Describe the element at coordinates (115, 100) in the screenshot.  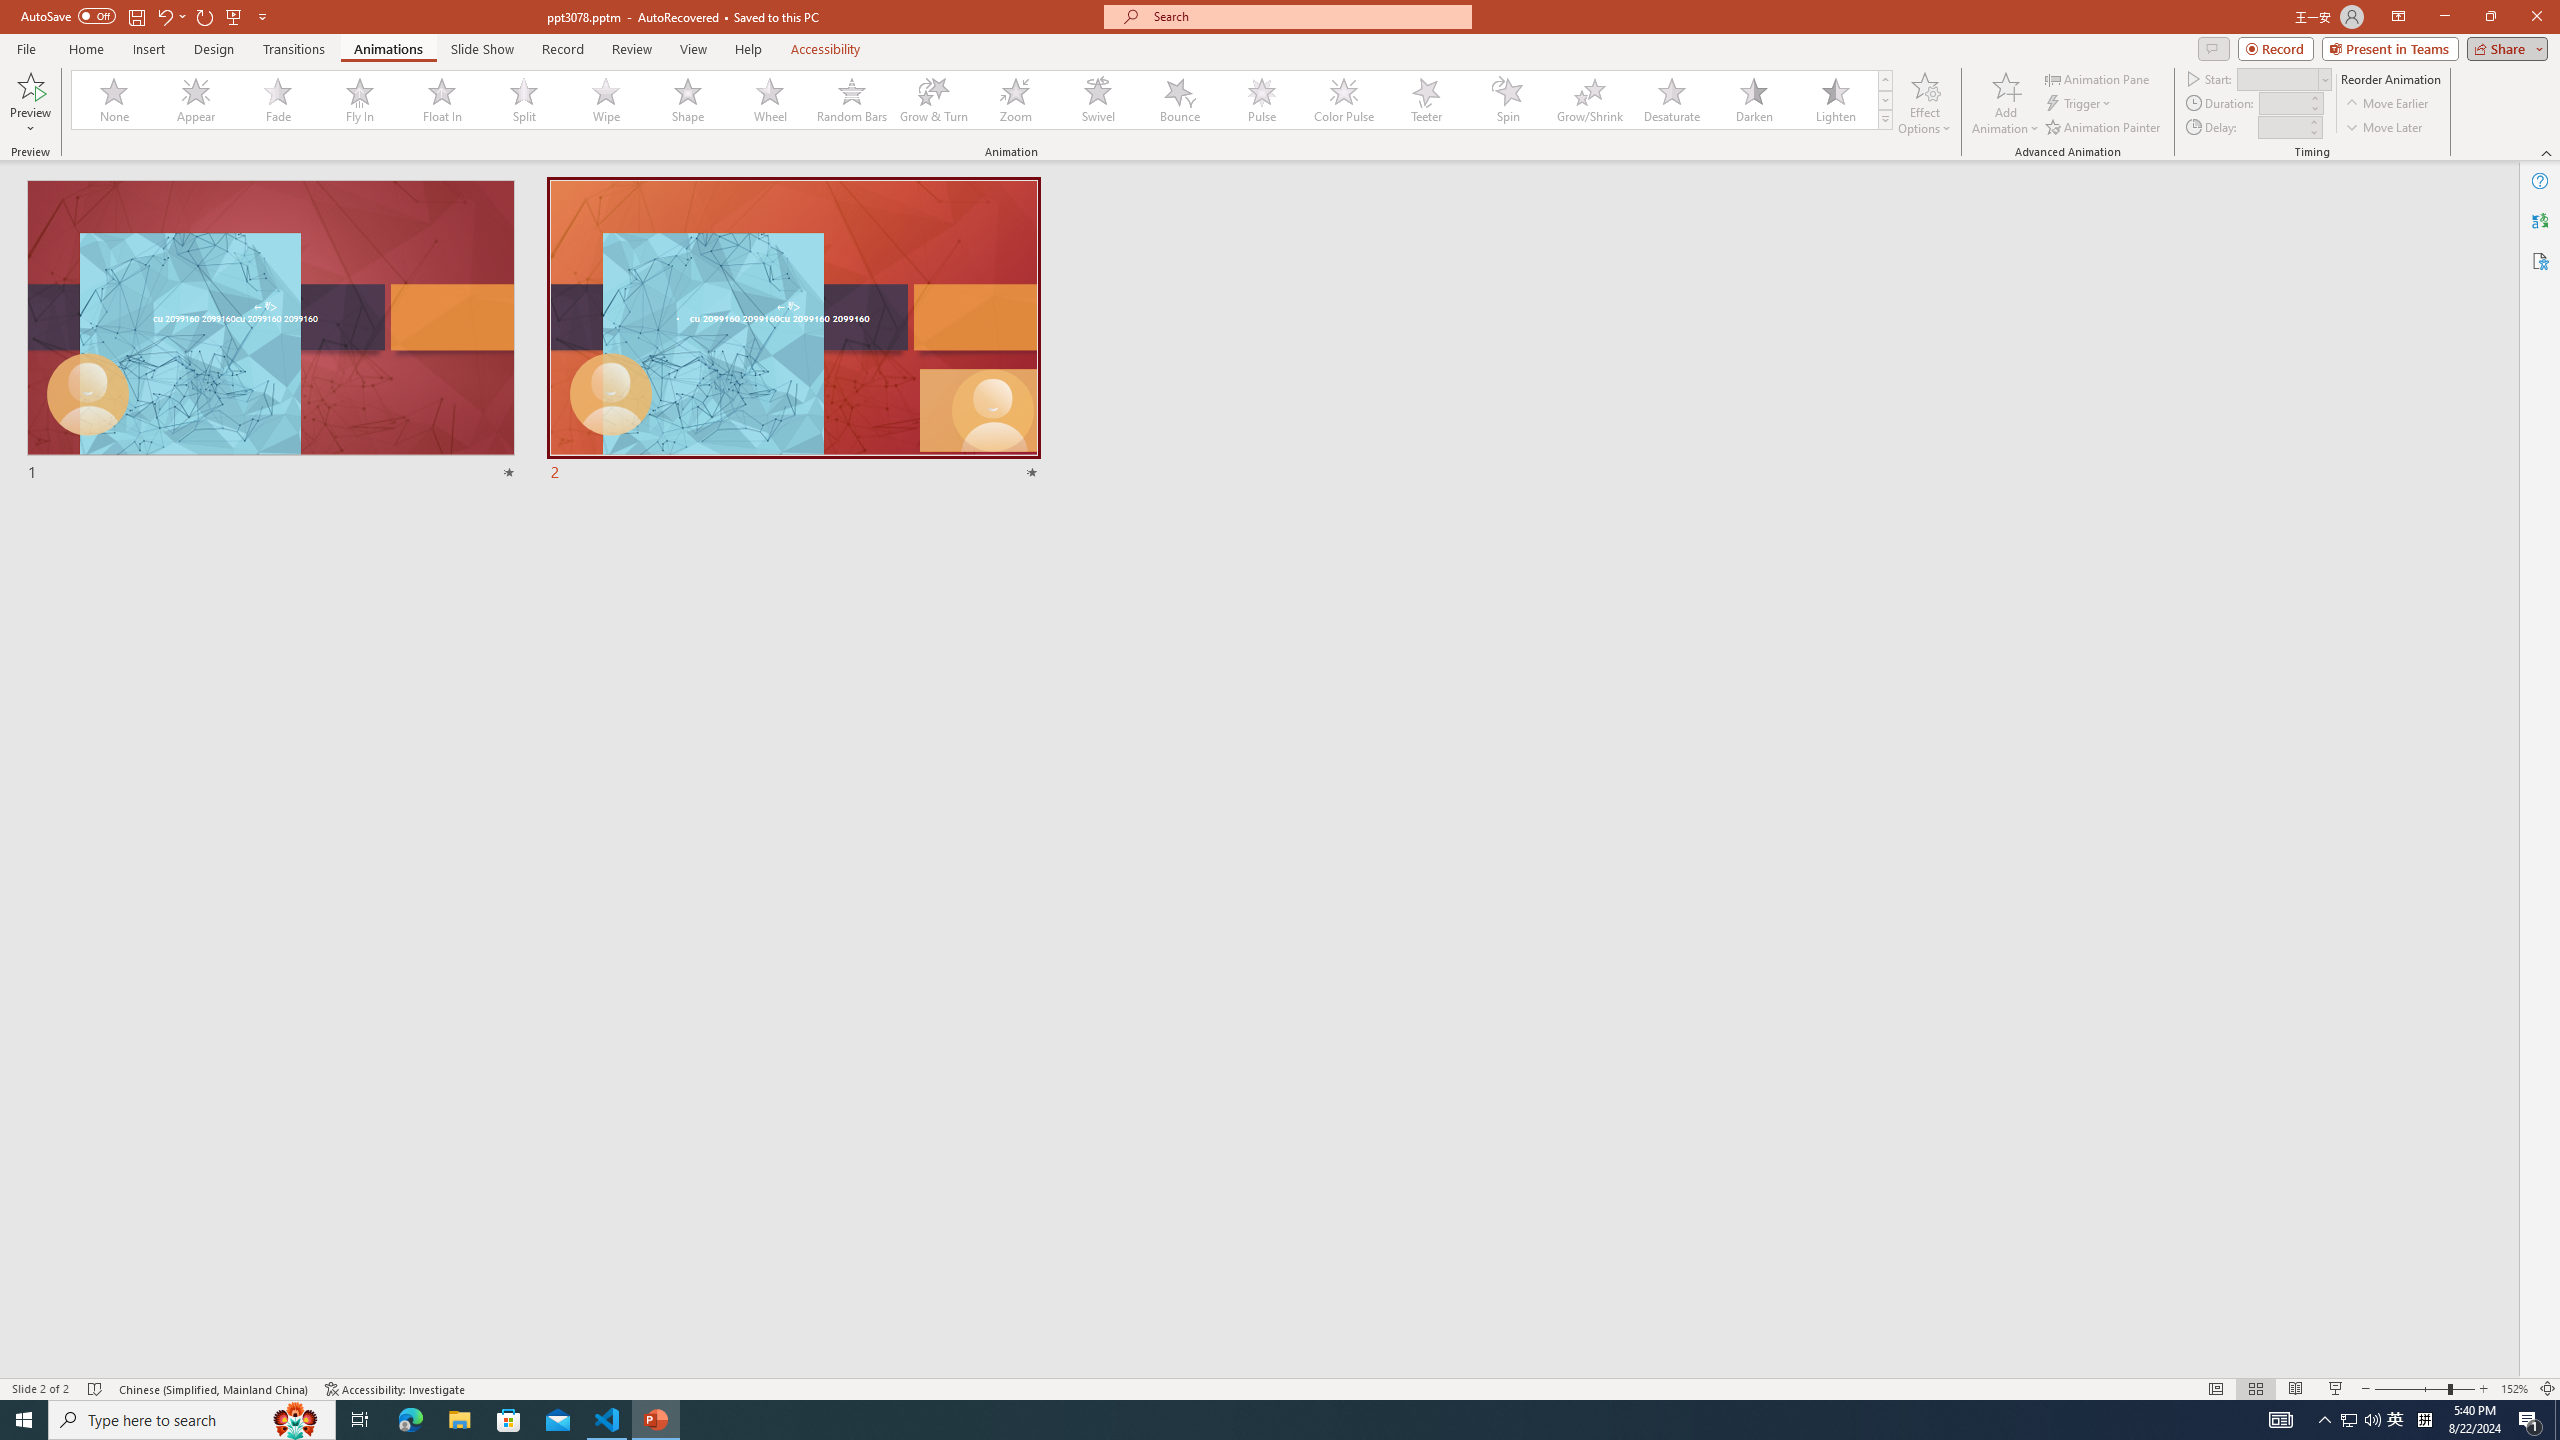
I see `None` at that location.